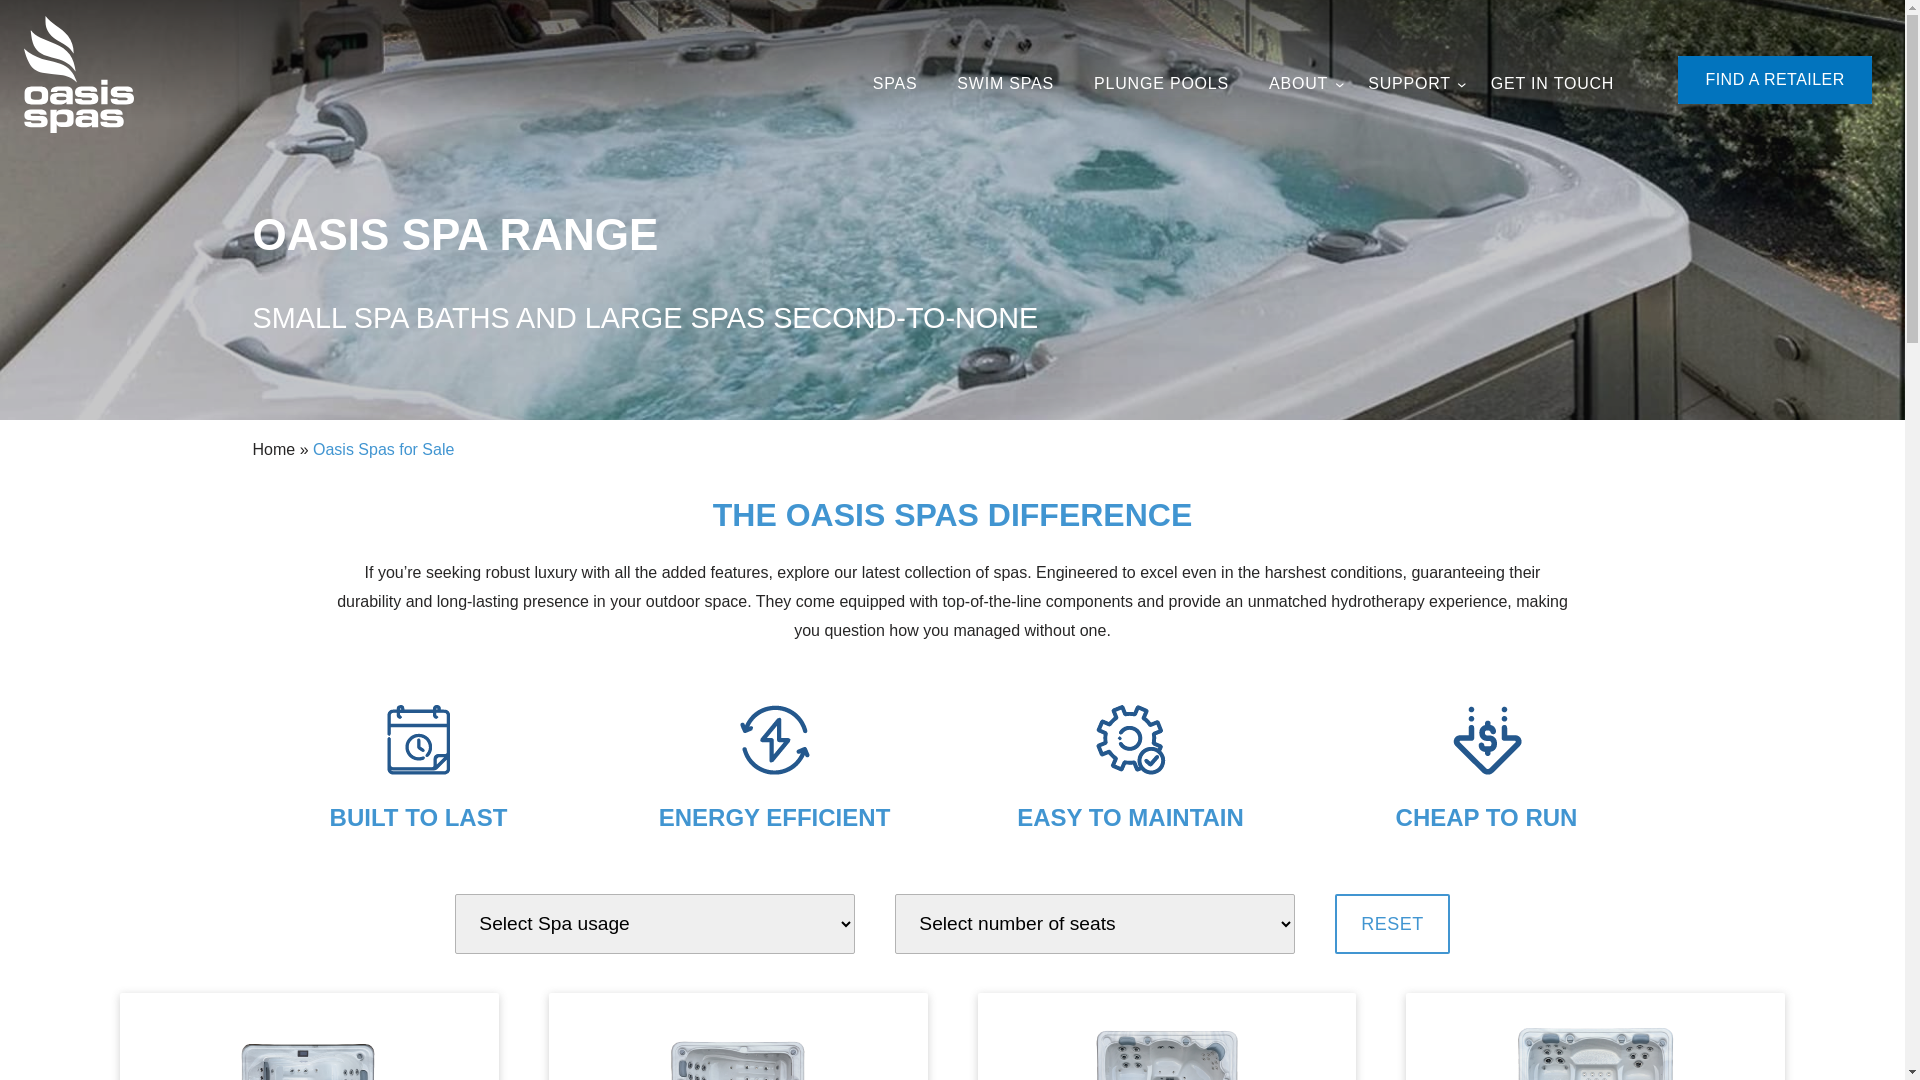 The width and height of the screenshot is (1920, 1080). Describe the element at coordinates (274, 450) in the screenshot. I see `Home` at that location.